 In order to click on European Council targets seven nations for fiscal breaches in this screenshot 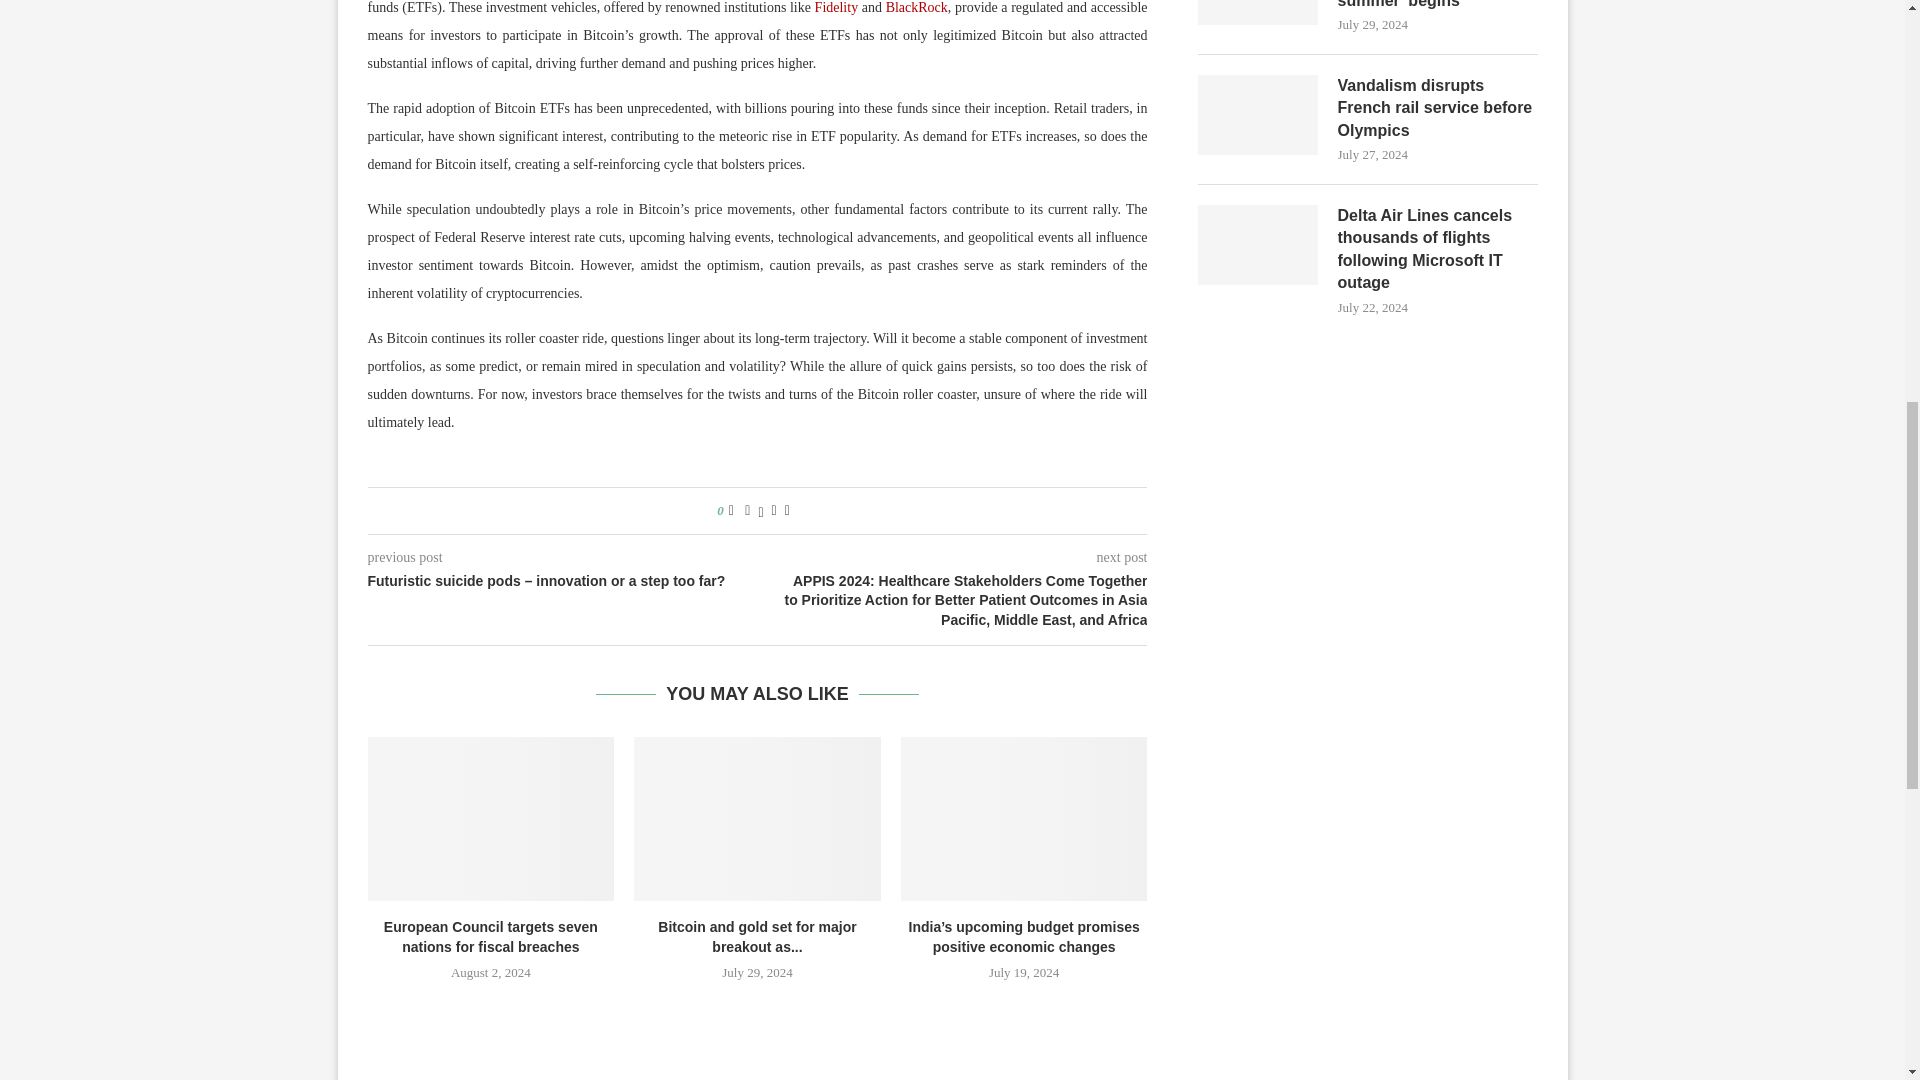, I will do `click(491, 818)`.